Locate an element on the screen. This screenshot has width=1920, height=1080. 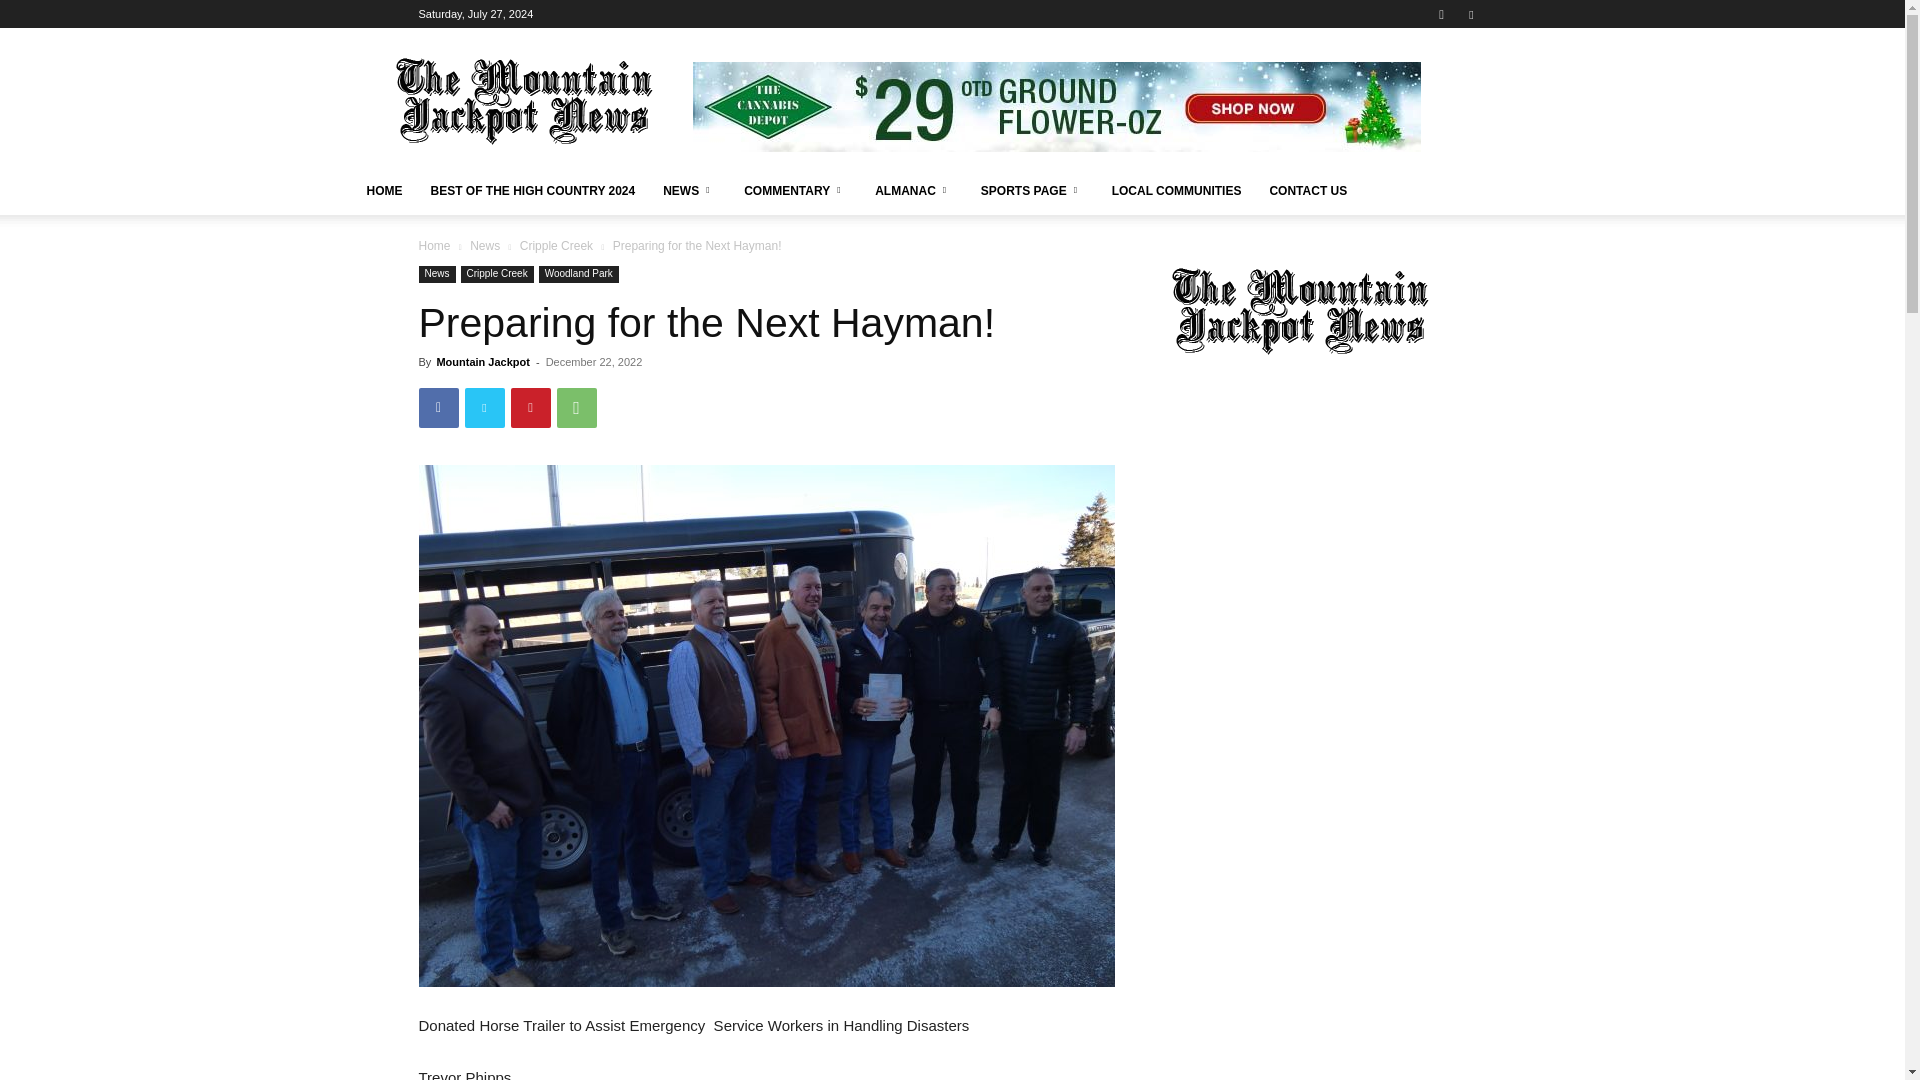
SPORTS PAGE is located at coordinates (1032, 190).